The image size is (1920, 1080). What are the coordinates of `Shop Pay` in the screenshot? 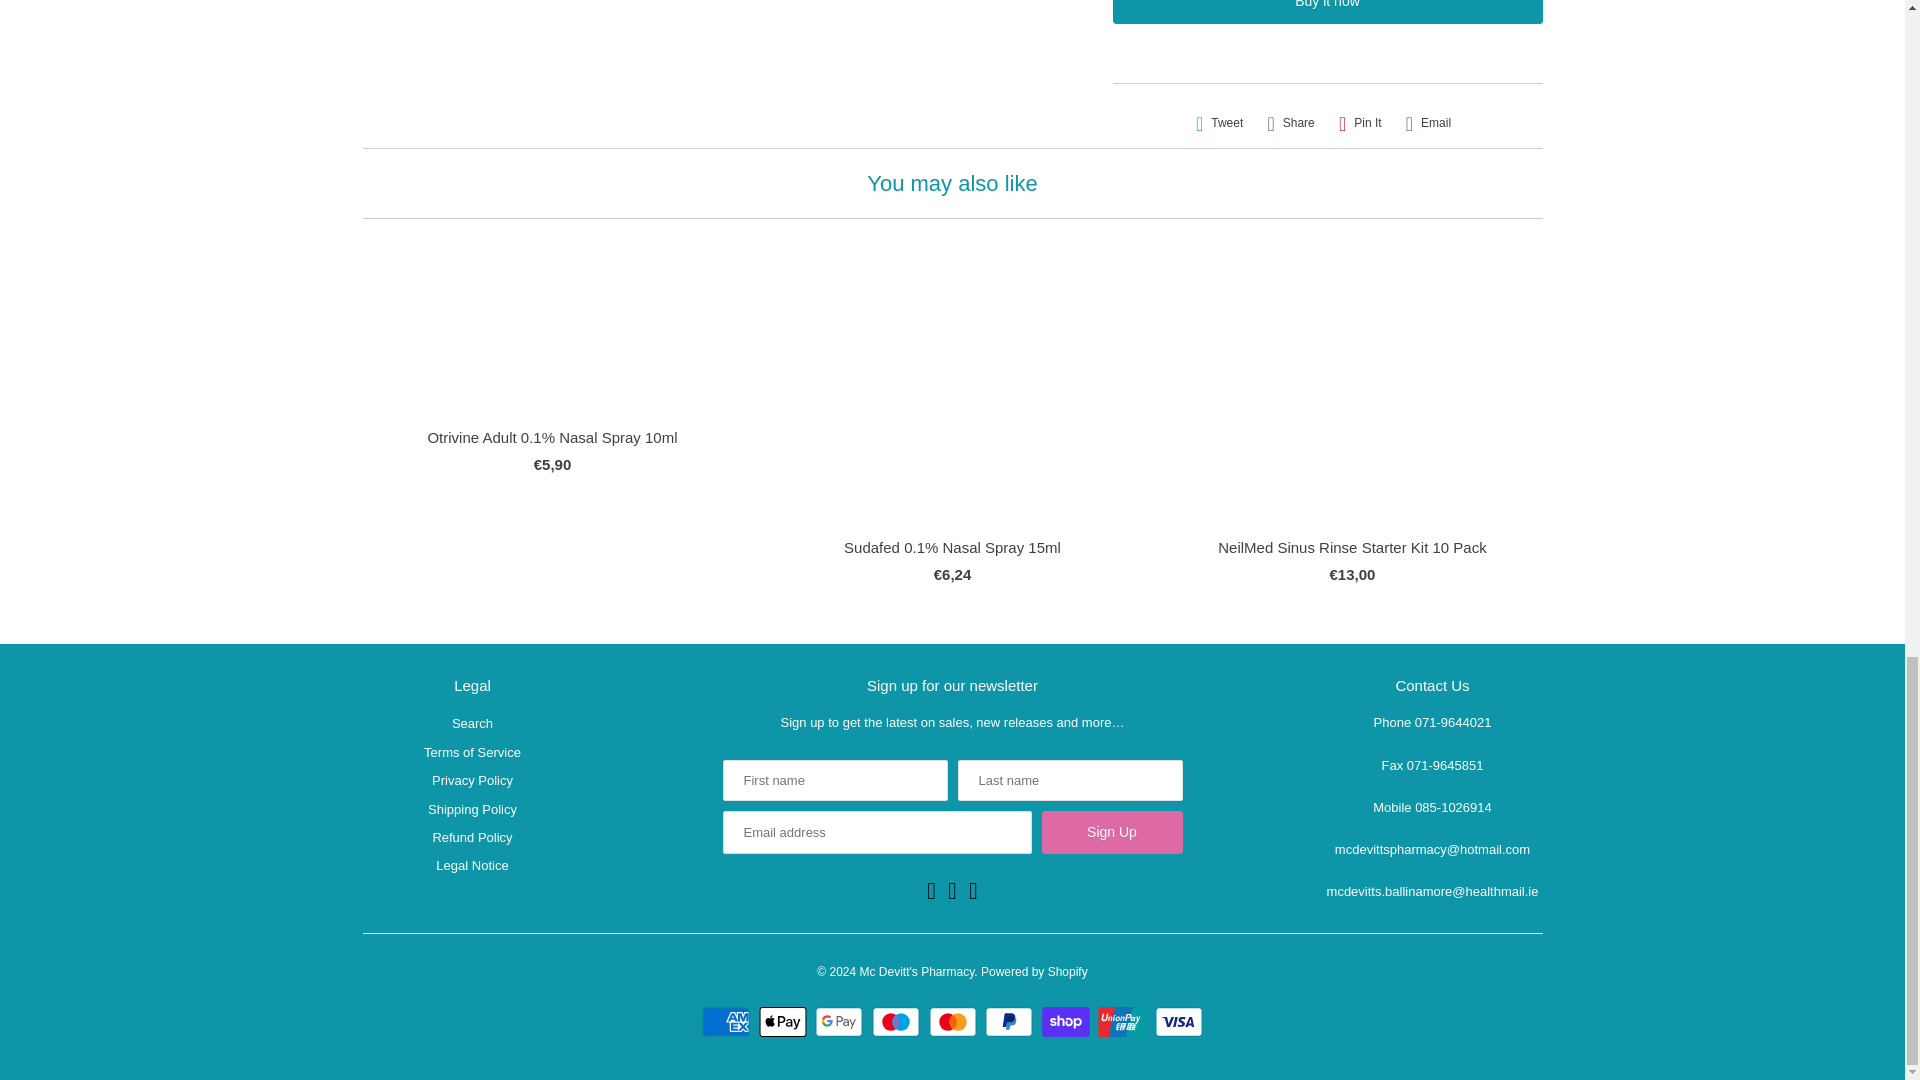 It's located at (1068, 1021).